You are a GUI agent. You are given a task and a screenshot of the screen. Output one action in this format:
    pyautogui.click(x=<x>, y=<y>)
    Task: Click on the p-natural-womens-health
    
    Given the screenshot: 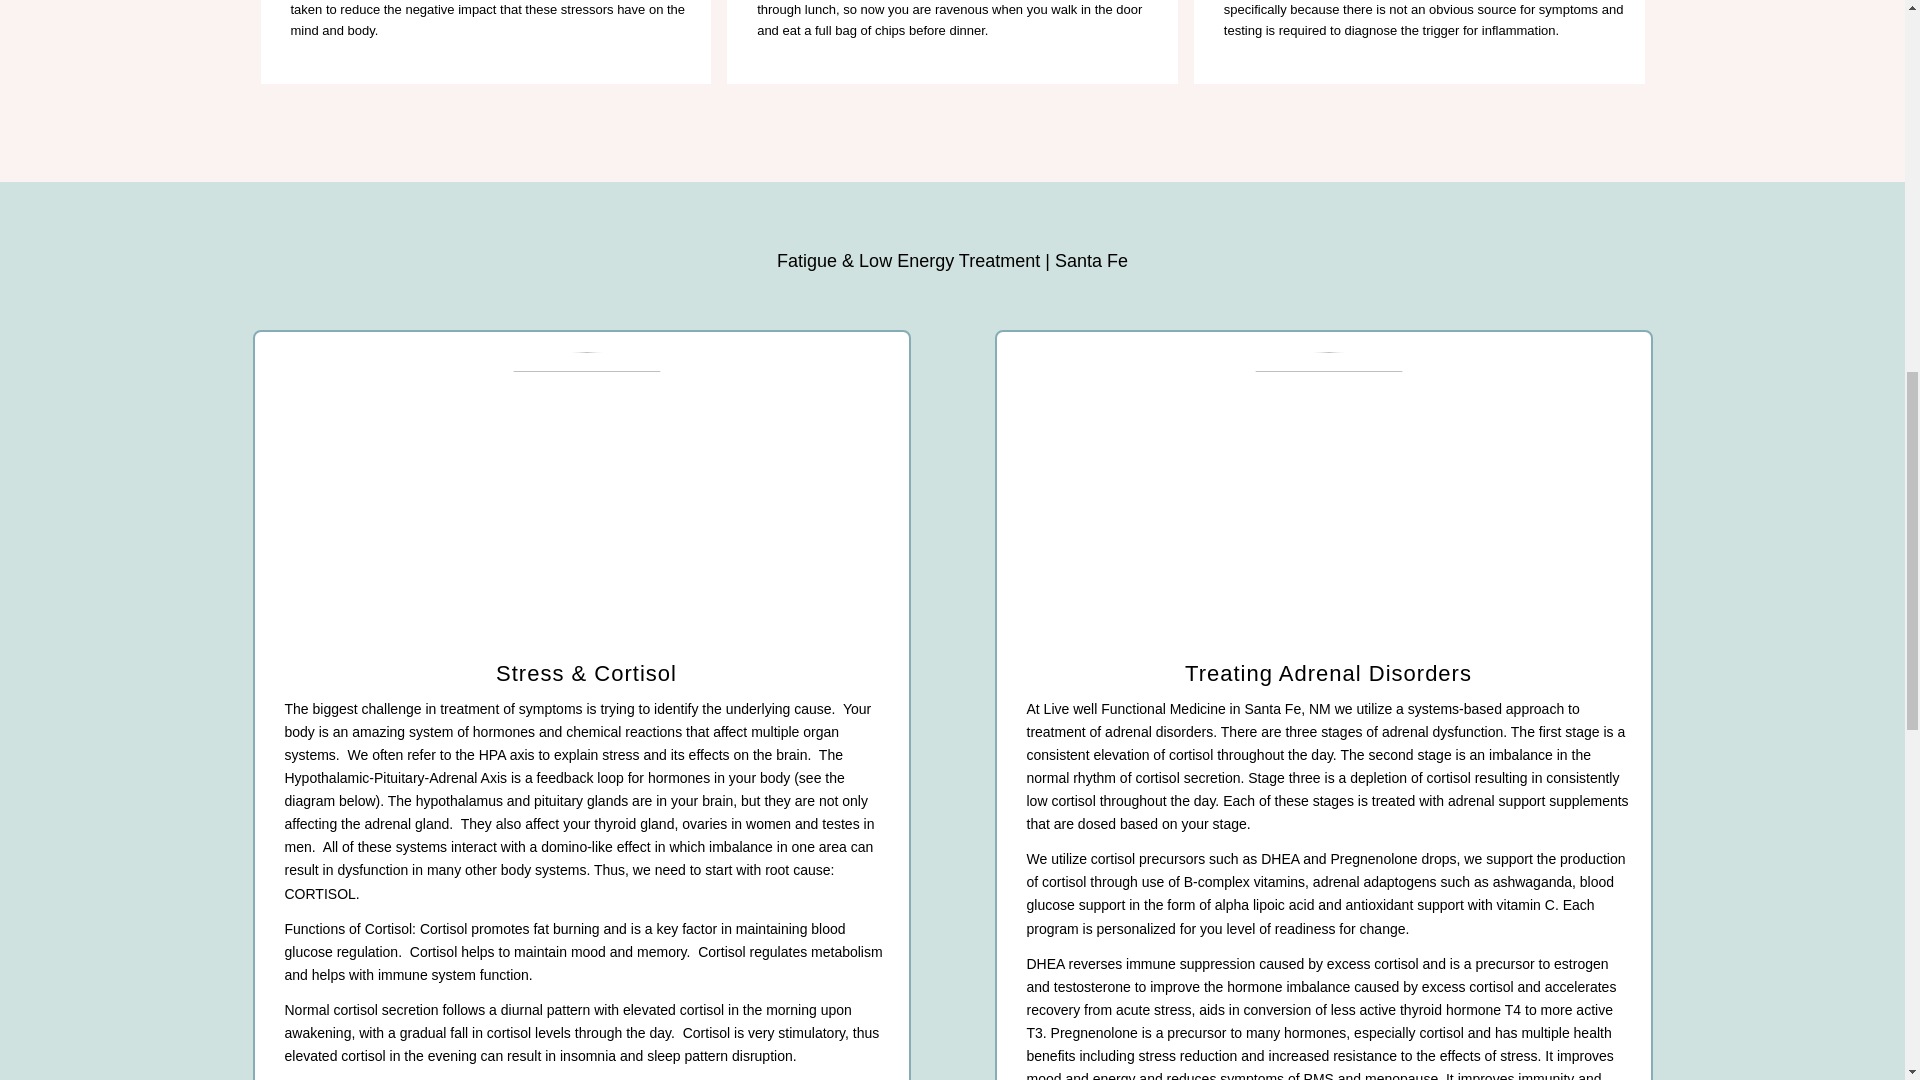 What is the action you would take?
    pyautogui.click(x=585, y=502)
    